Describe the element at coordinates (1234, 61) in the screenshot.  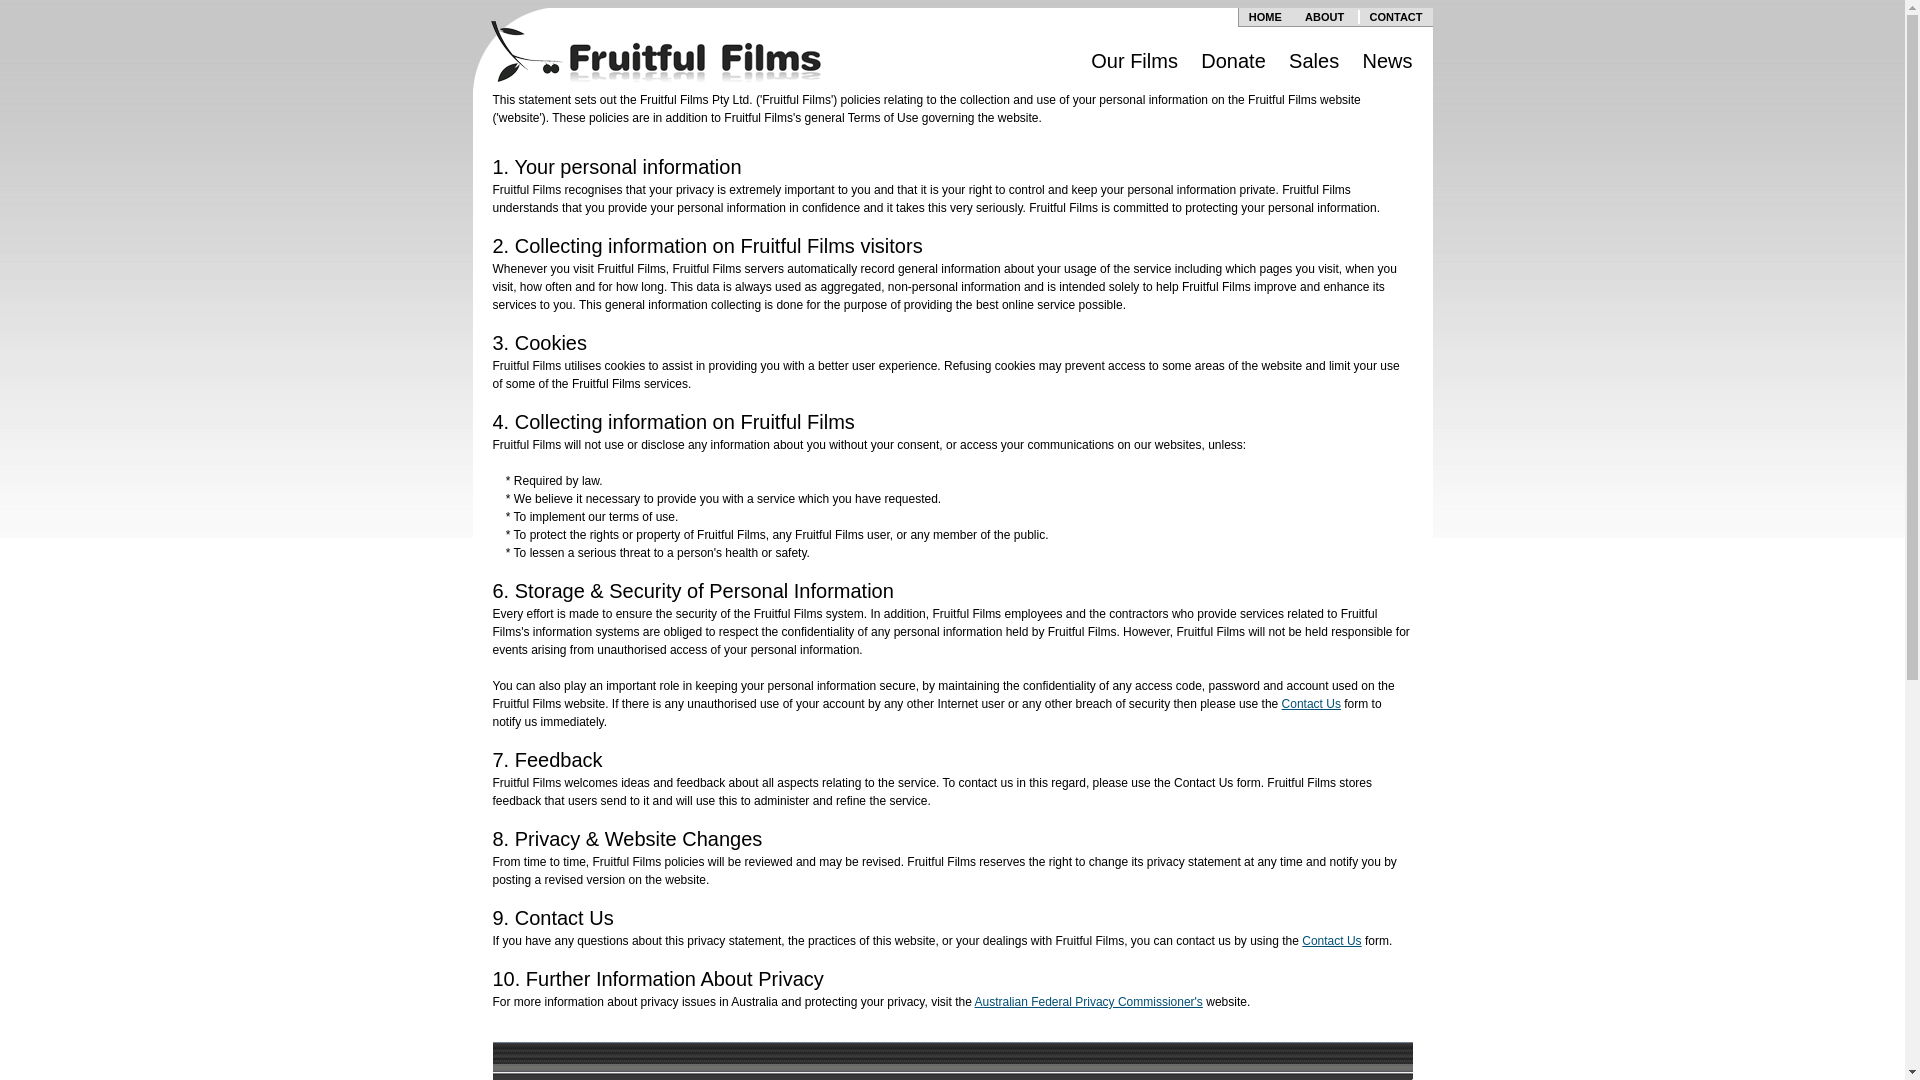
I see `Donate` at that location.